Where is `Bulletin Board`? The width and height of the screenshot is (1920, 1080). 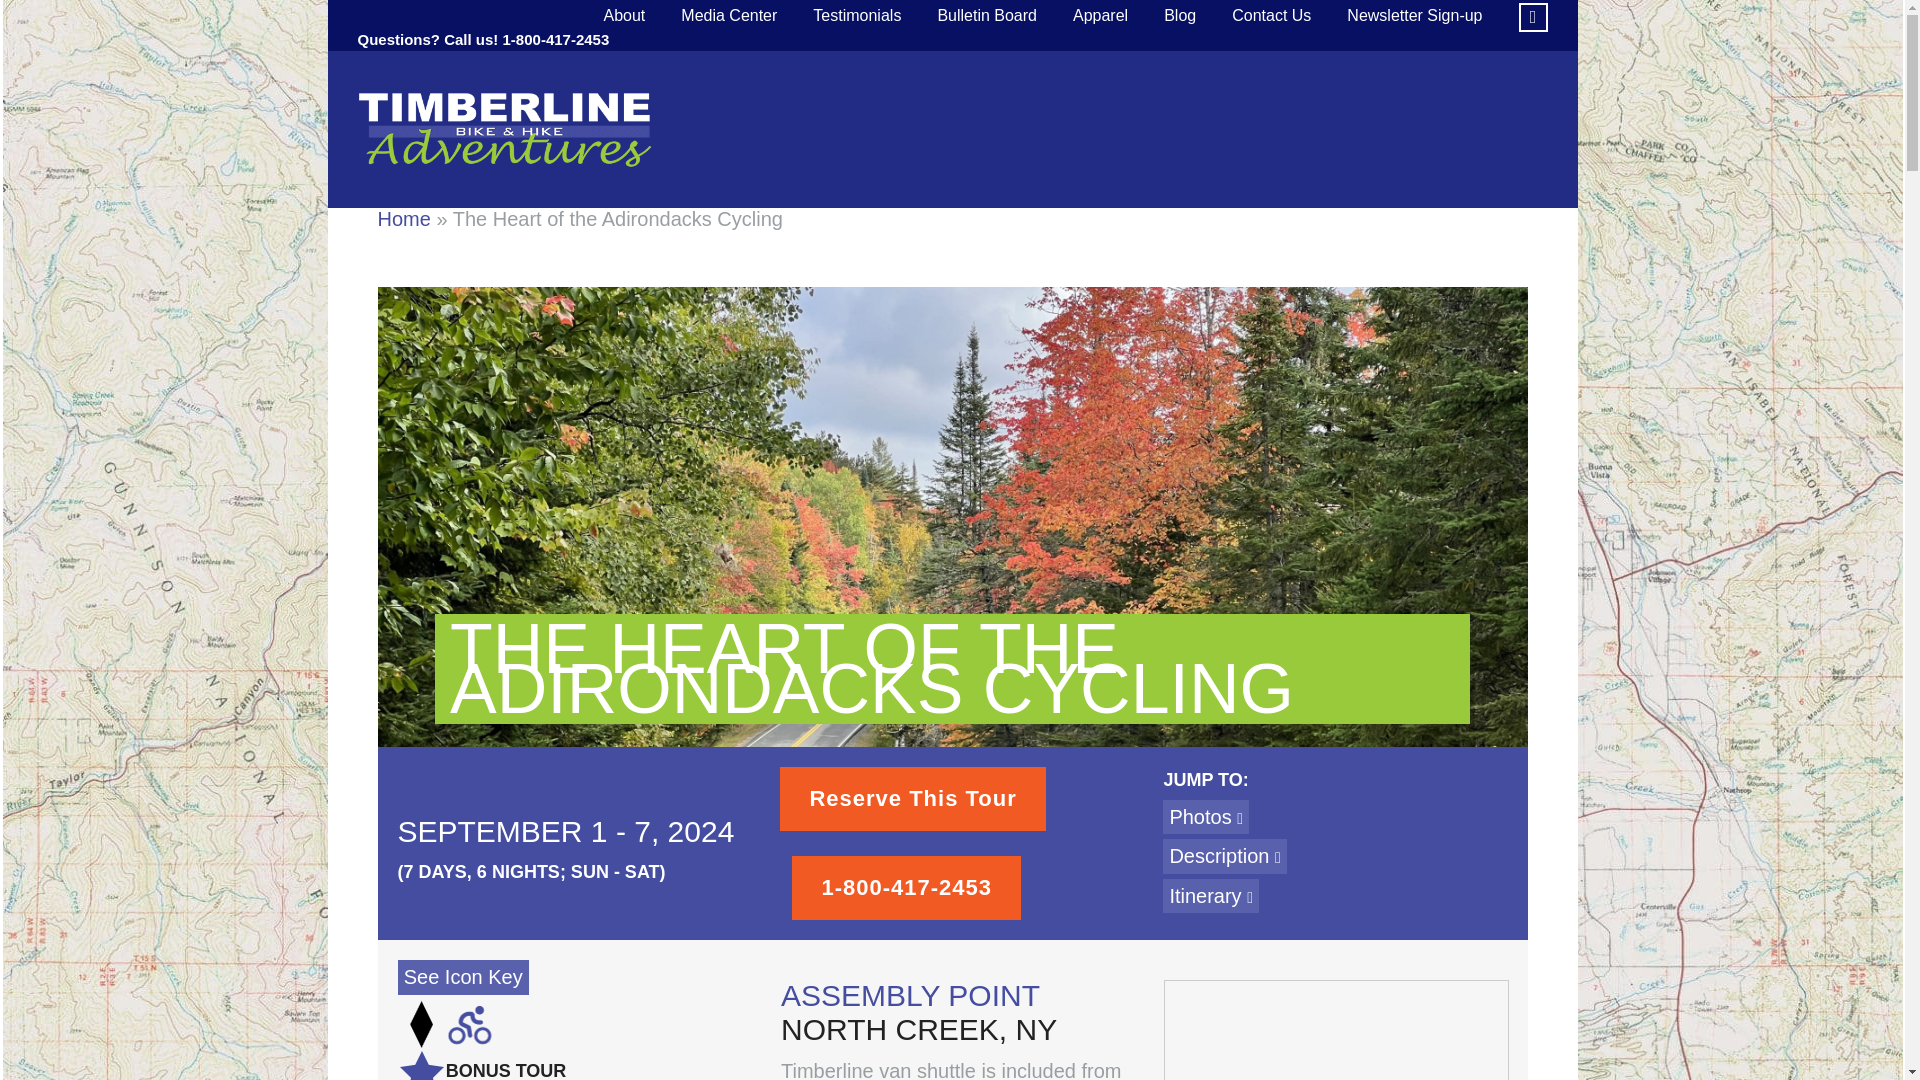 Bulletin Board is located at coordinates (986, 16).